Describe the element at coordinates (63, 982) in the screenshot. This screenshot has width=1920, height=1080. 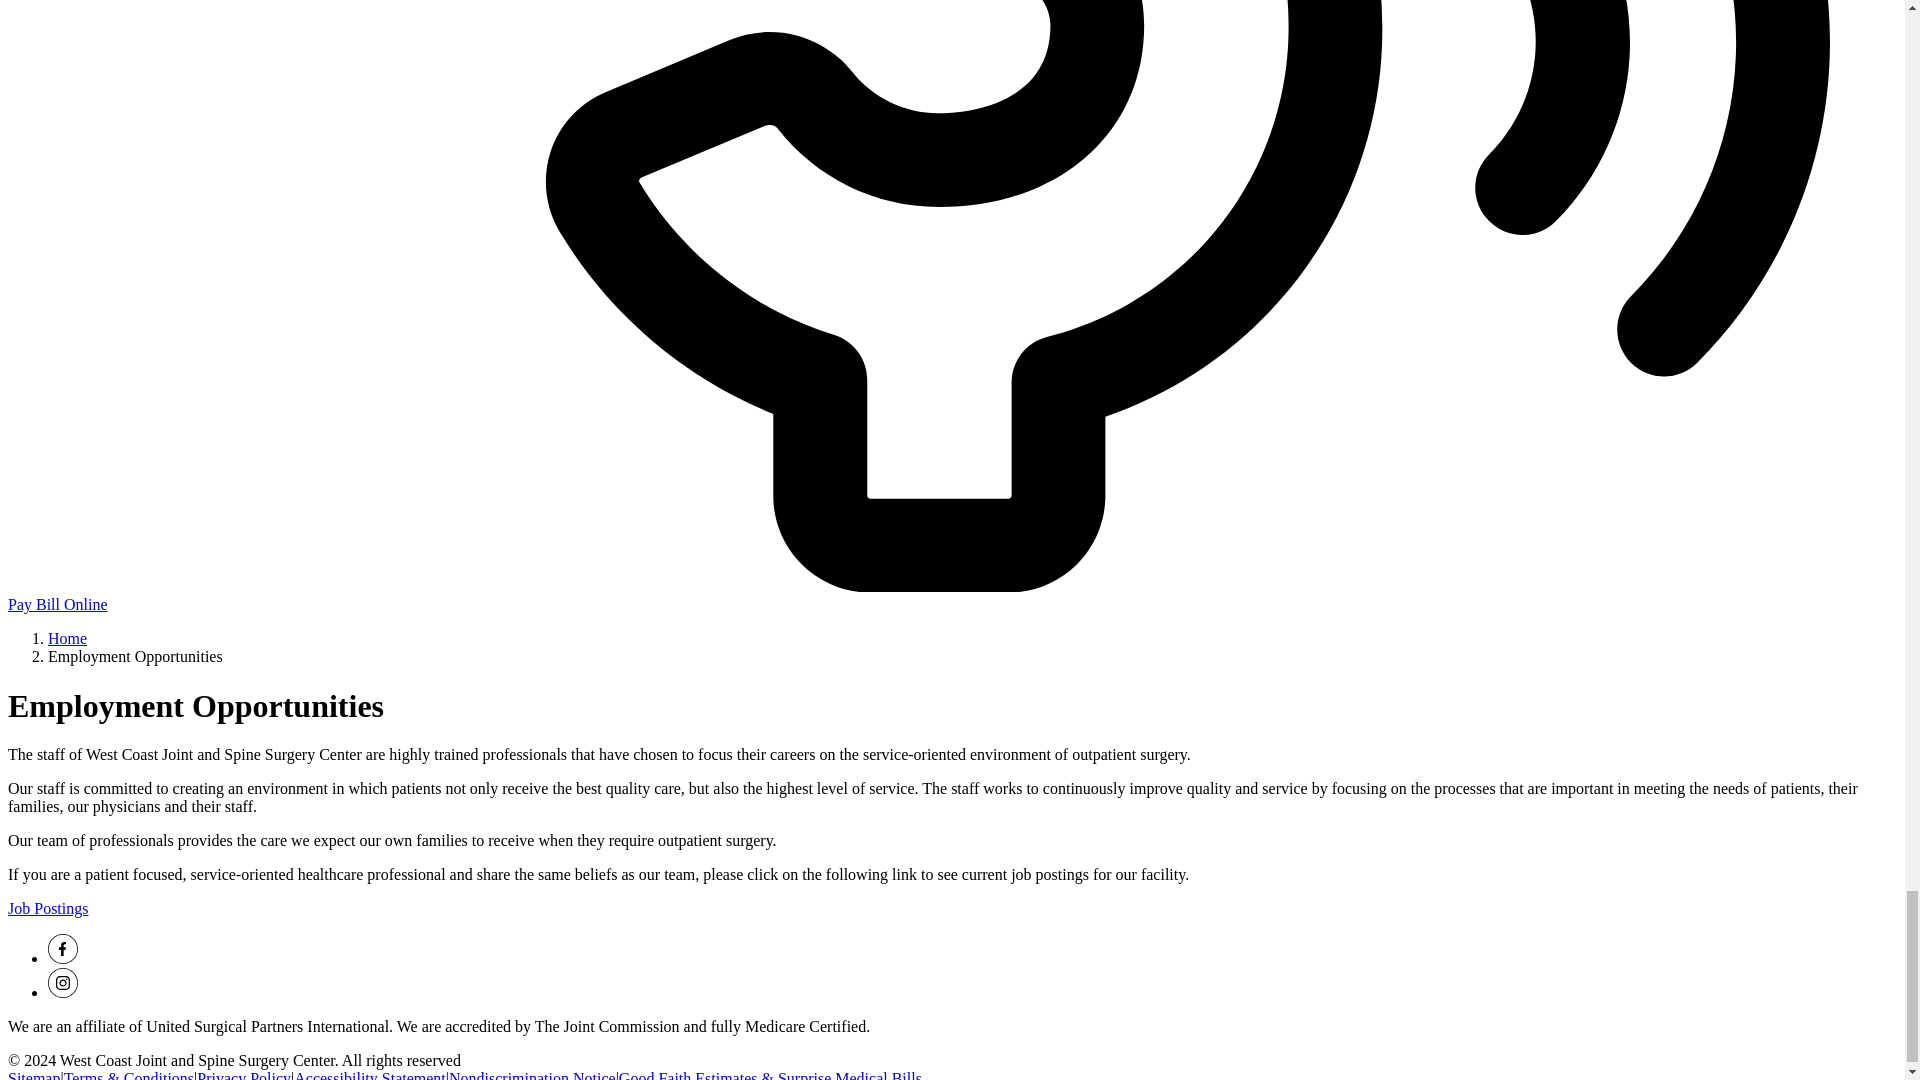
I see `E678487E-5E28-4B7F-9849-76D4727C00E4` at that location.